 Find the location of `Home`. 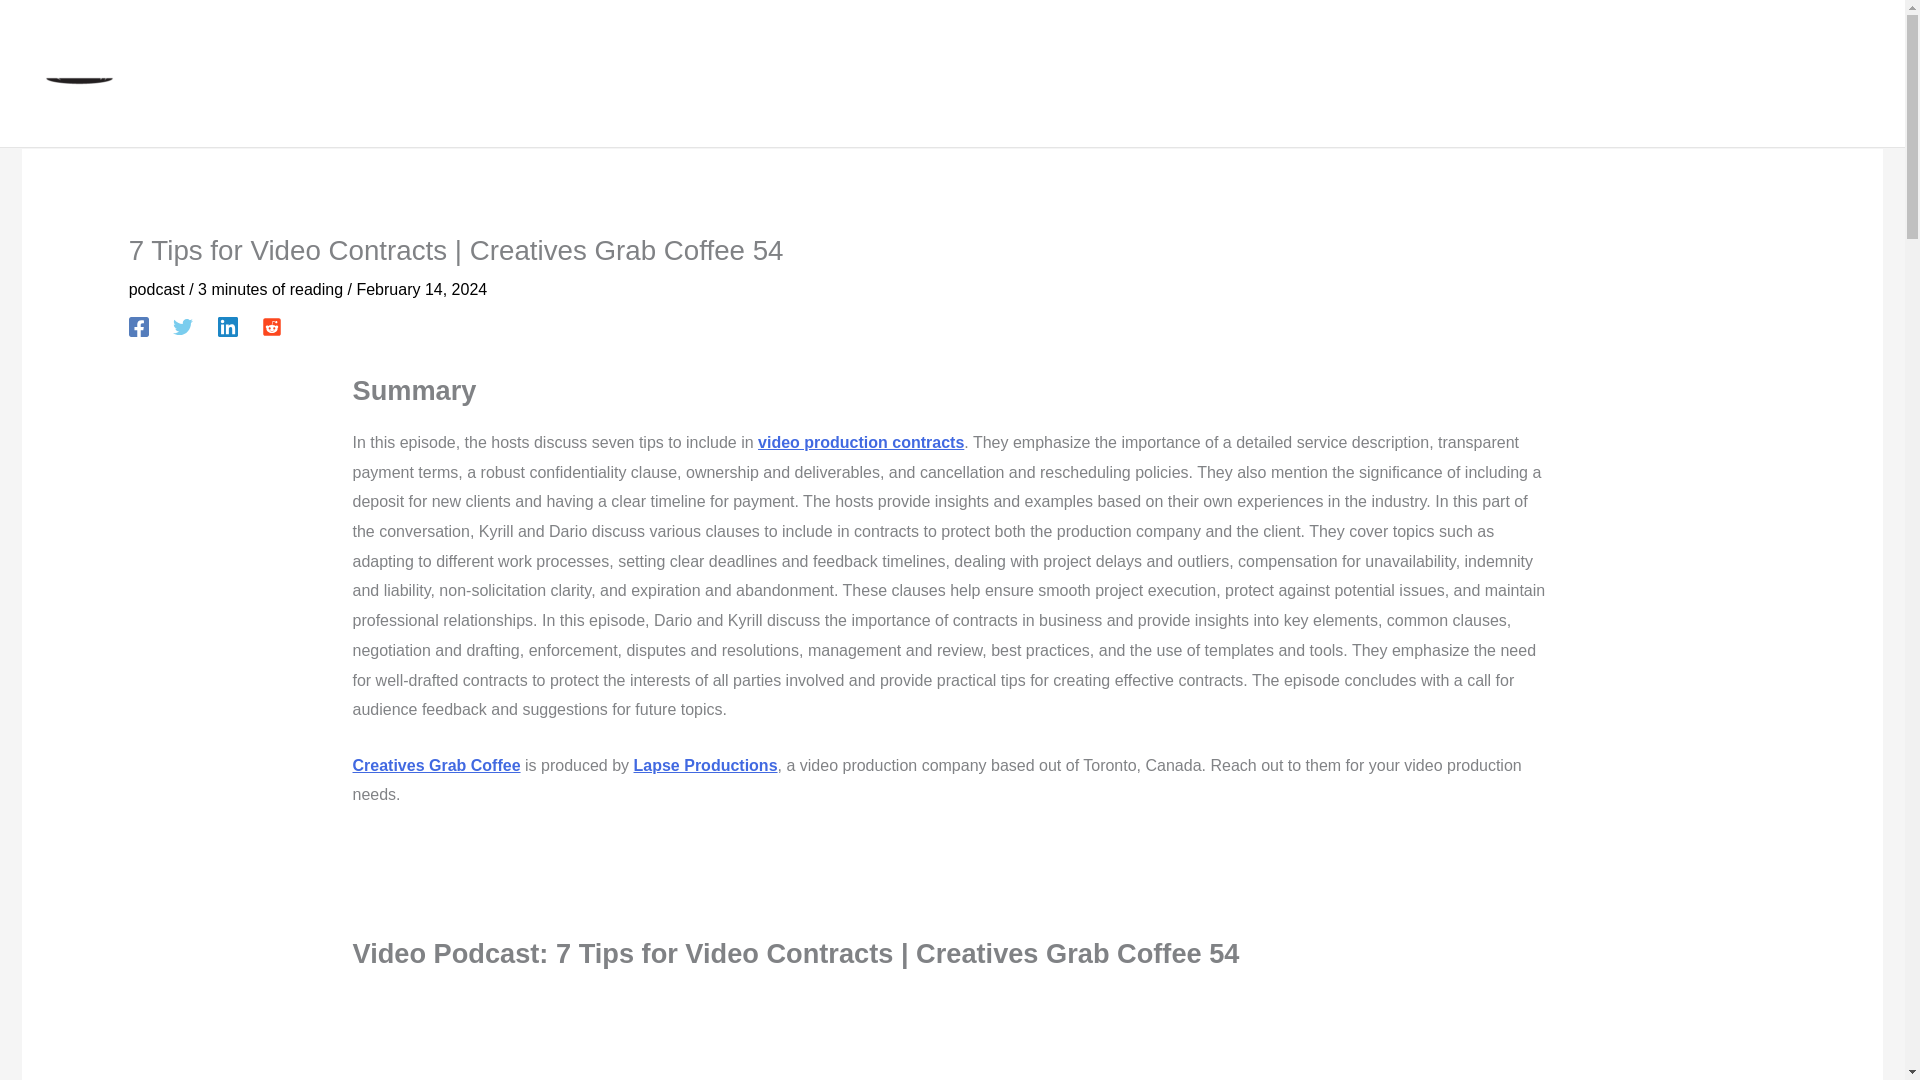

Home is located at coordinates (1750, 74).